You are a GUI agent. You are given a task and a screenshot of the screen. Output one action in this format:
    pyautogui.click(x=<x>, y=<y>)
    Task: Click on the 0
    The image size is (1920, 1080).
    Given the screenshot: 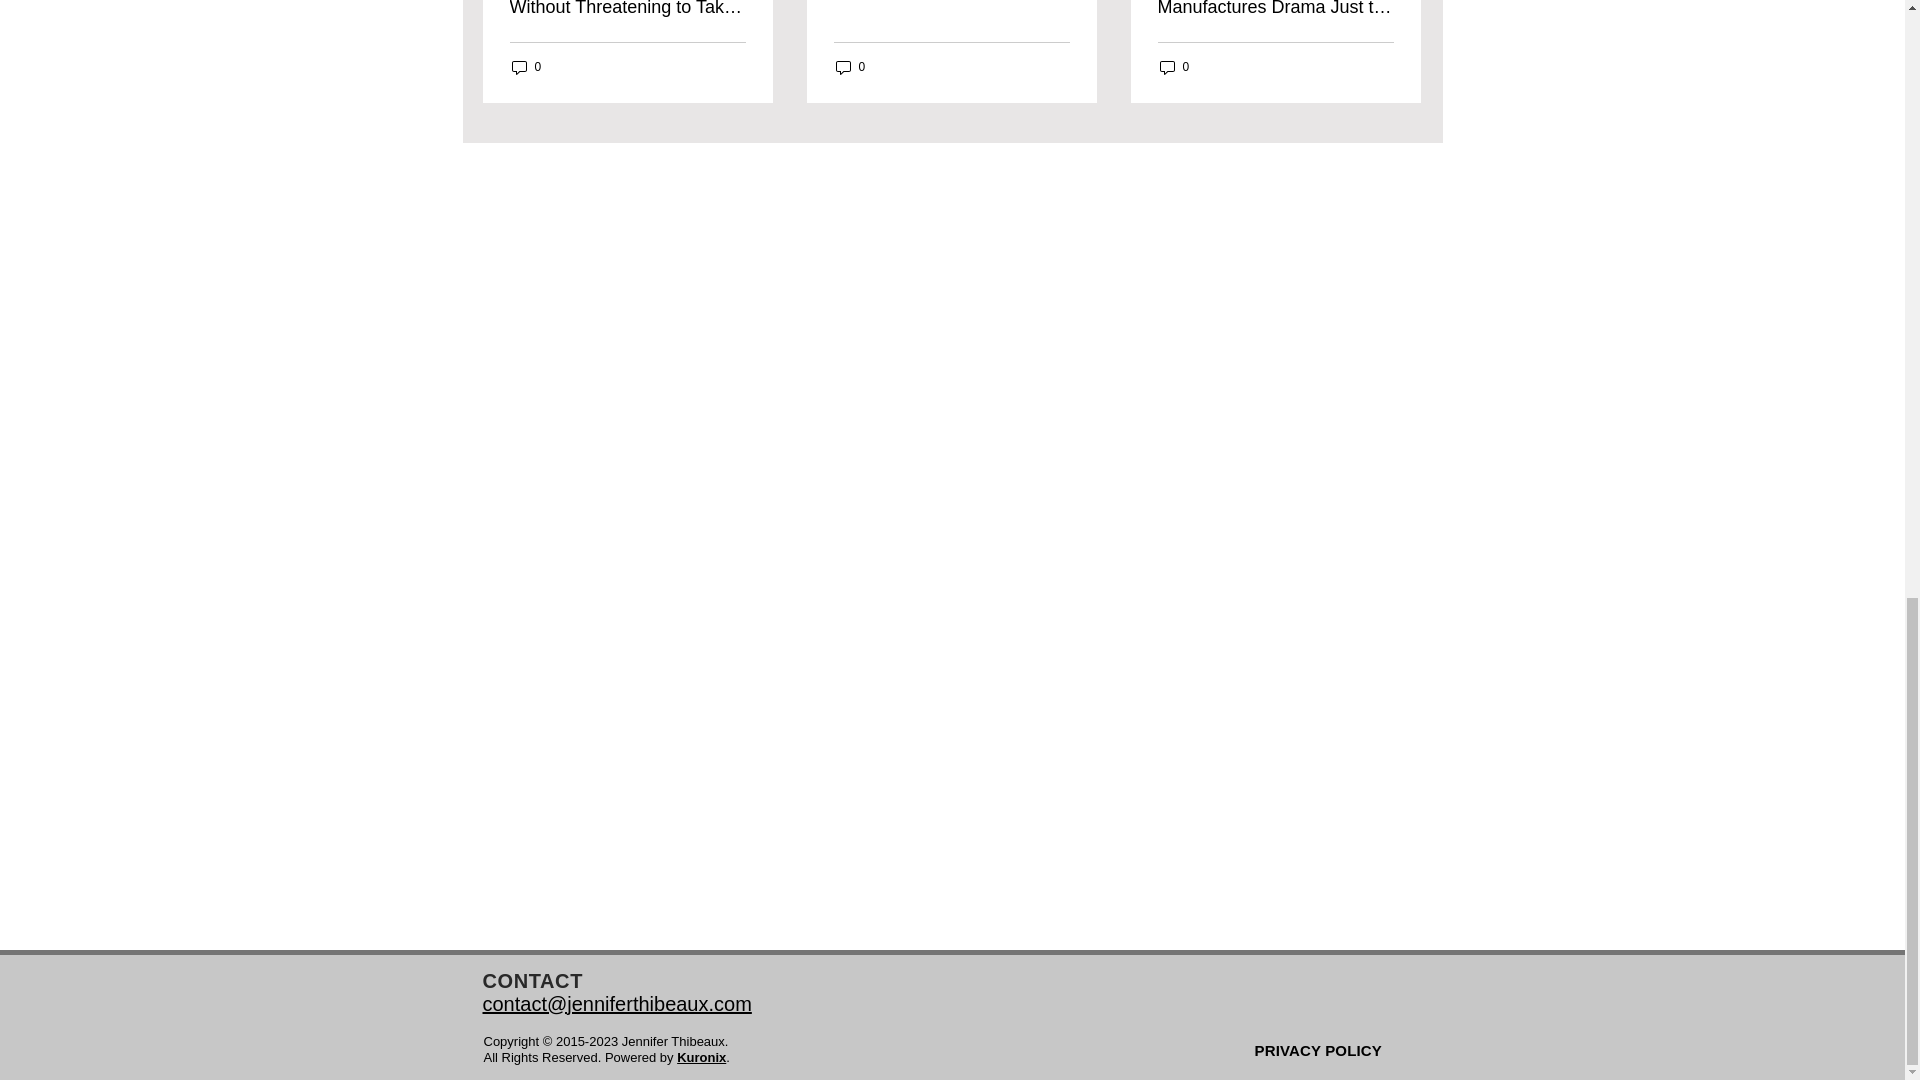 What is the action you would take?
    pyautogui.click(x=850, y=67)
    